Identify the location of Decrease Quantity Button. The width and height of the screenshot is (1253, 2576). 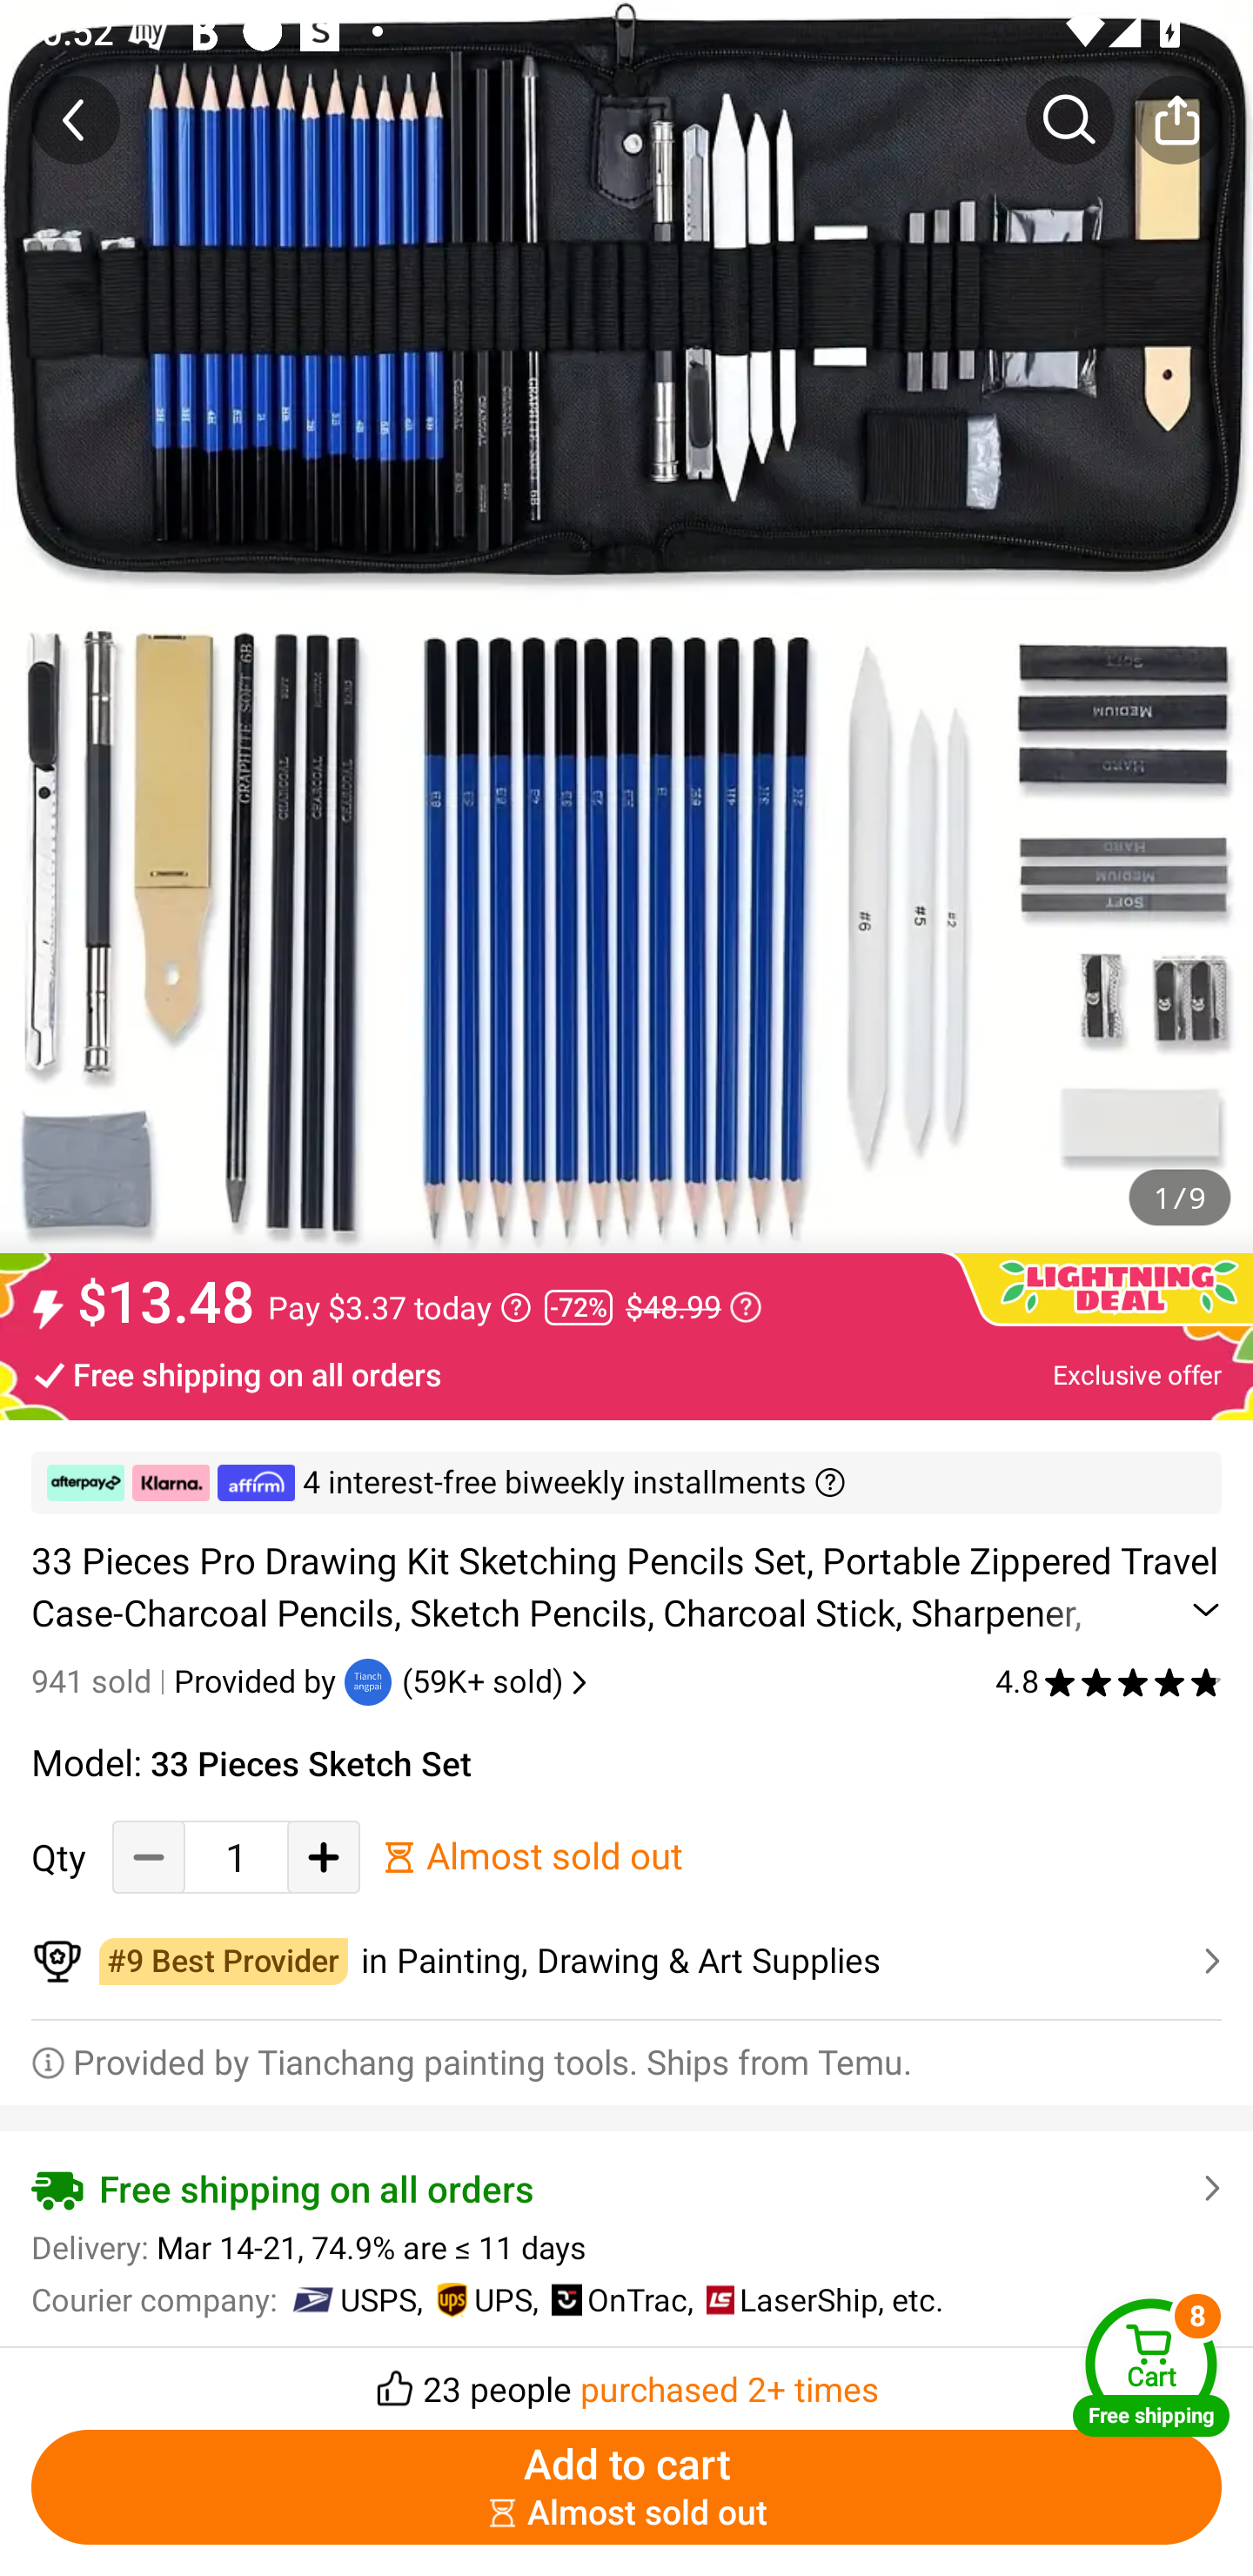
(149, 1857).